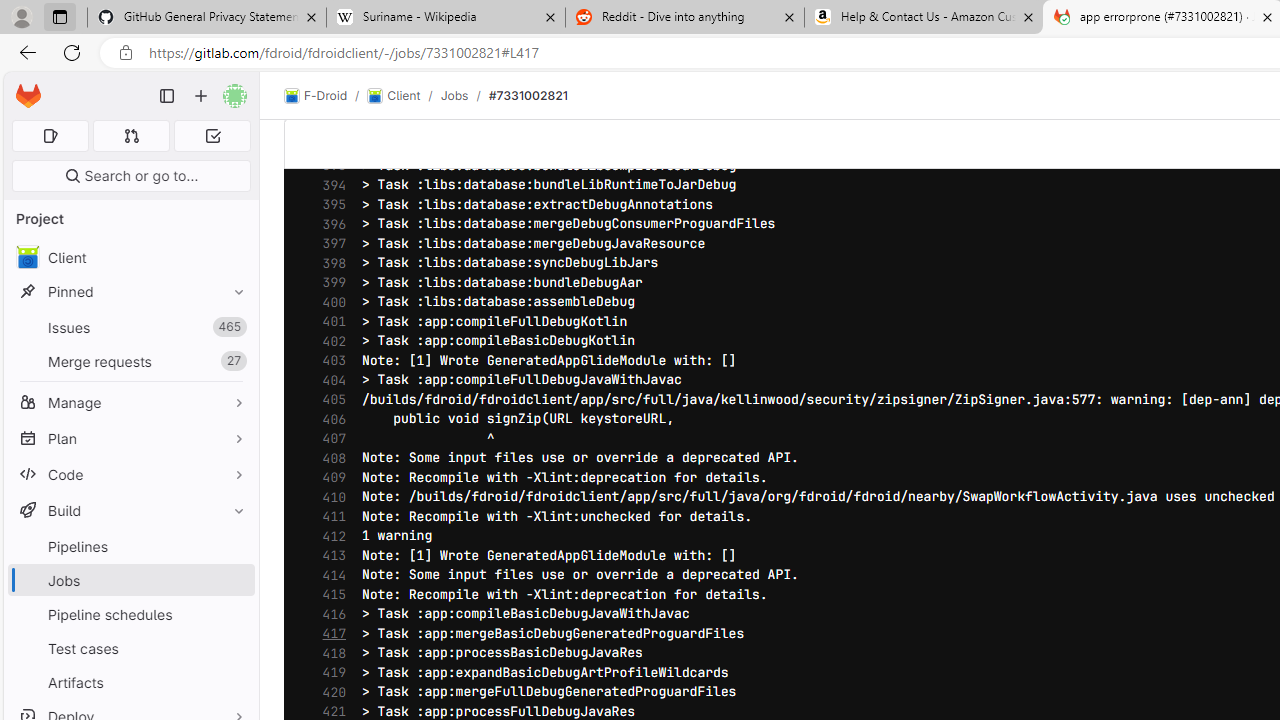 This screenshot has width=1280, height=720. Describe the element at coordinates (130, 328) in the screenshot. I see `Issues 465` at that location.